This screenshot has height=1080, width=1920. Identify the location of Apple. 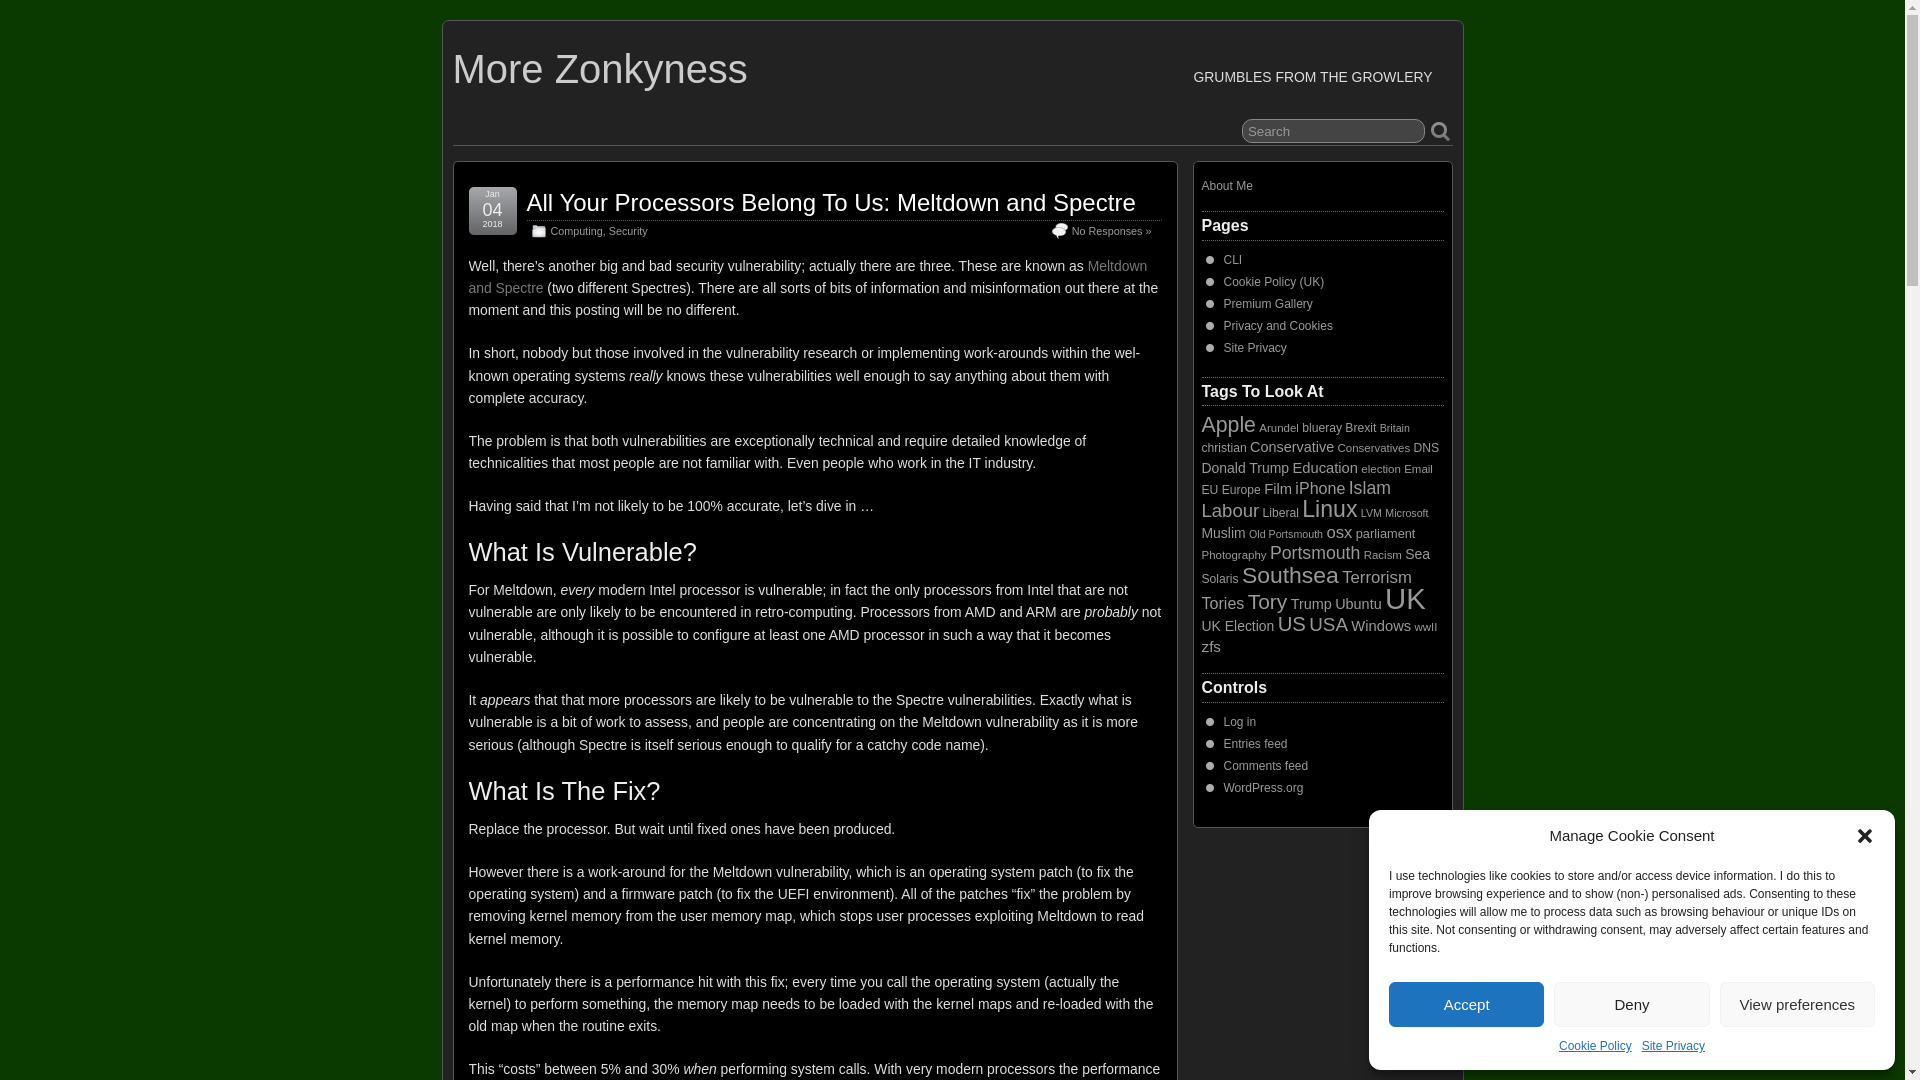
(1228, 424).